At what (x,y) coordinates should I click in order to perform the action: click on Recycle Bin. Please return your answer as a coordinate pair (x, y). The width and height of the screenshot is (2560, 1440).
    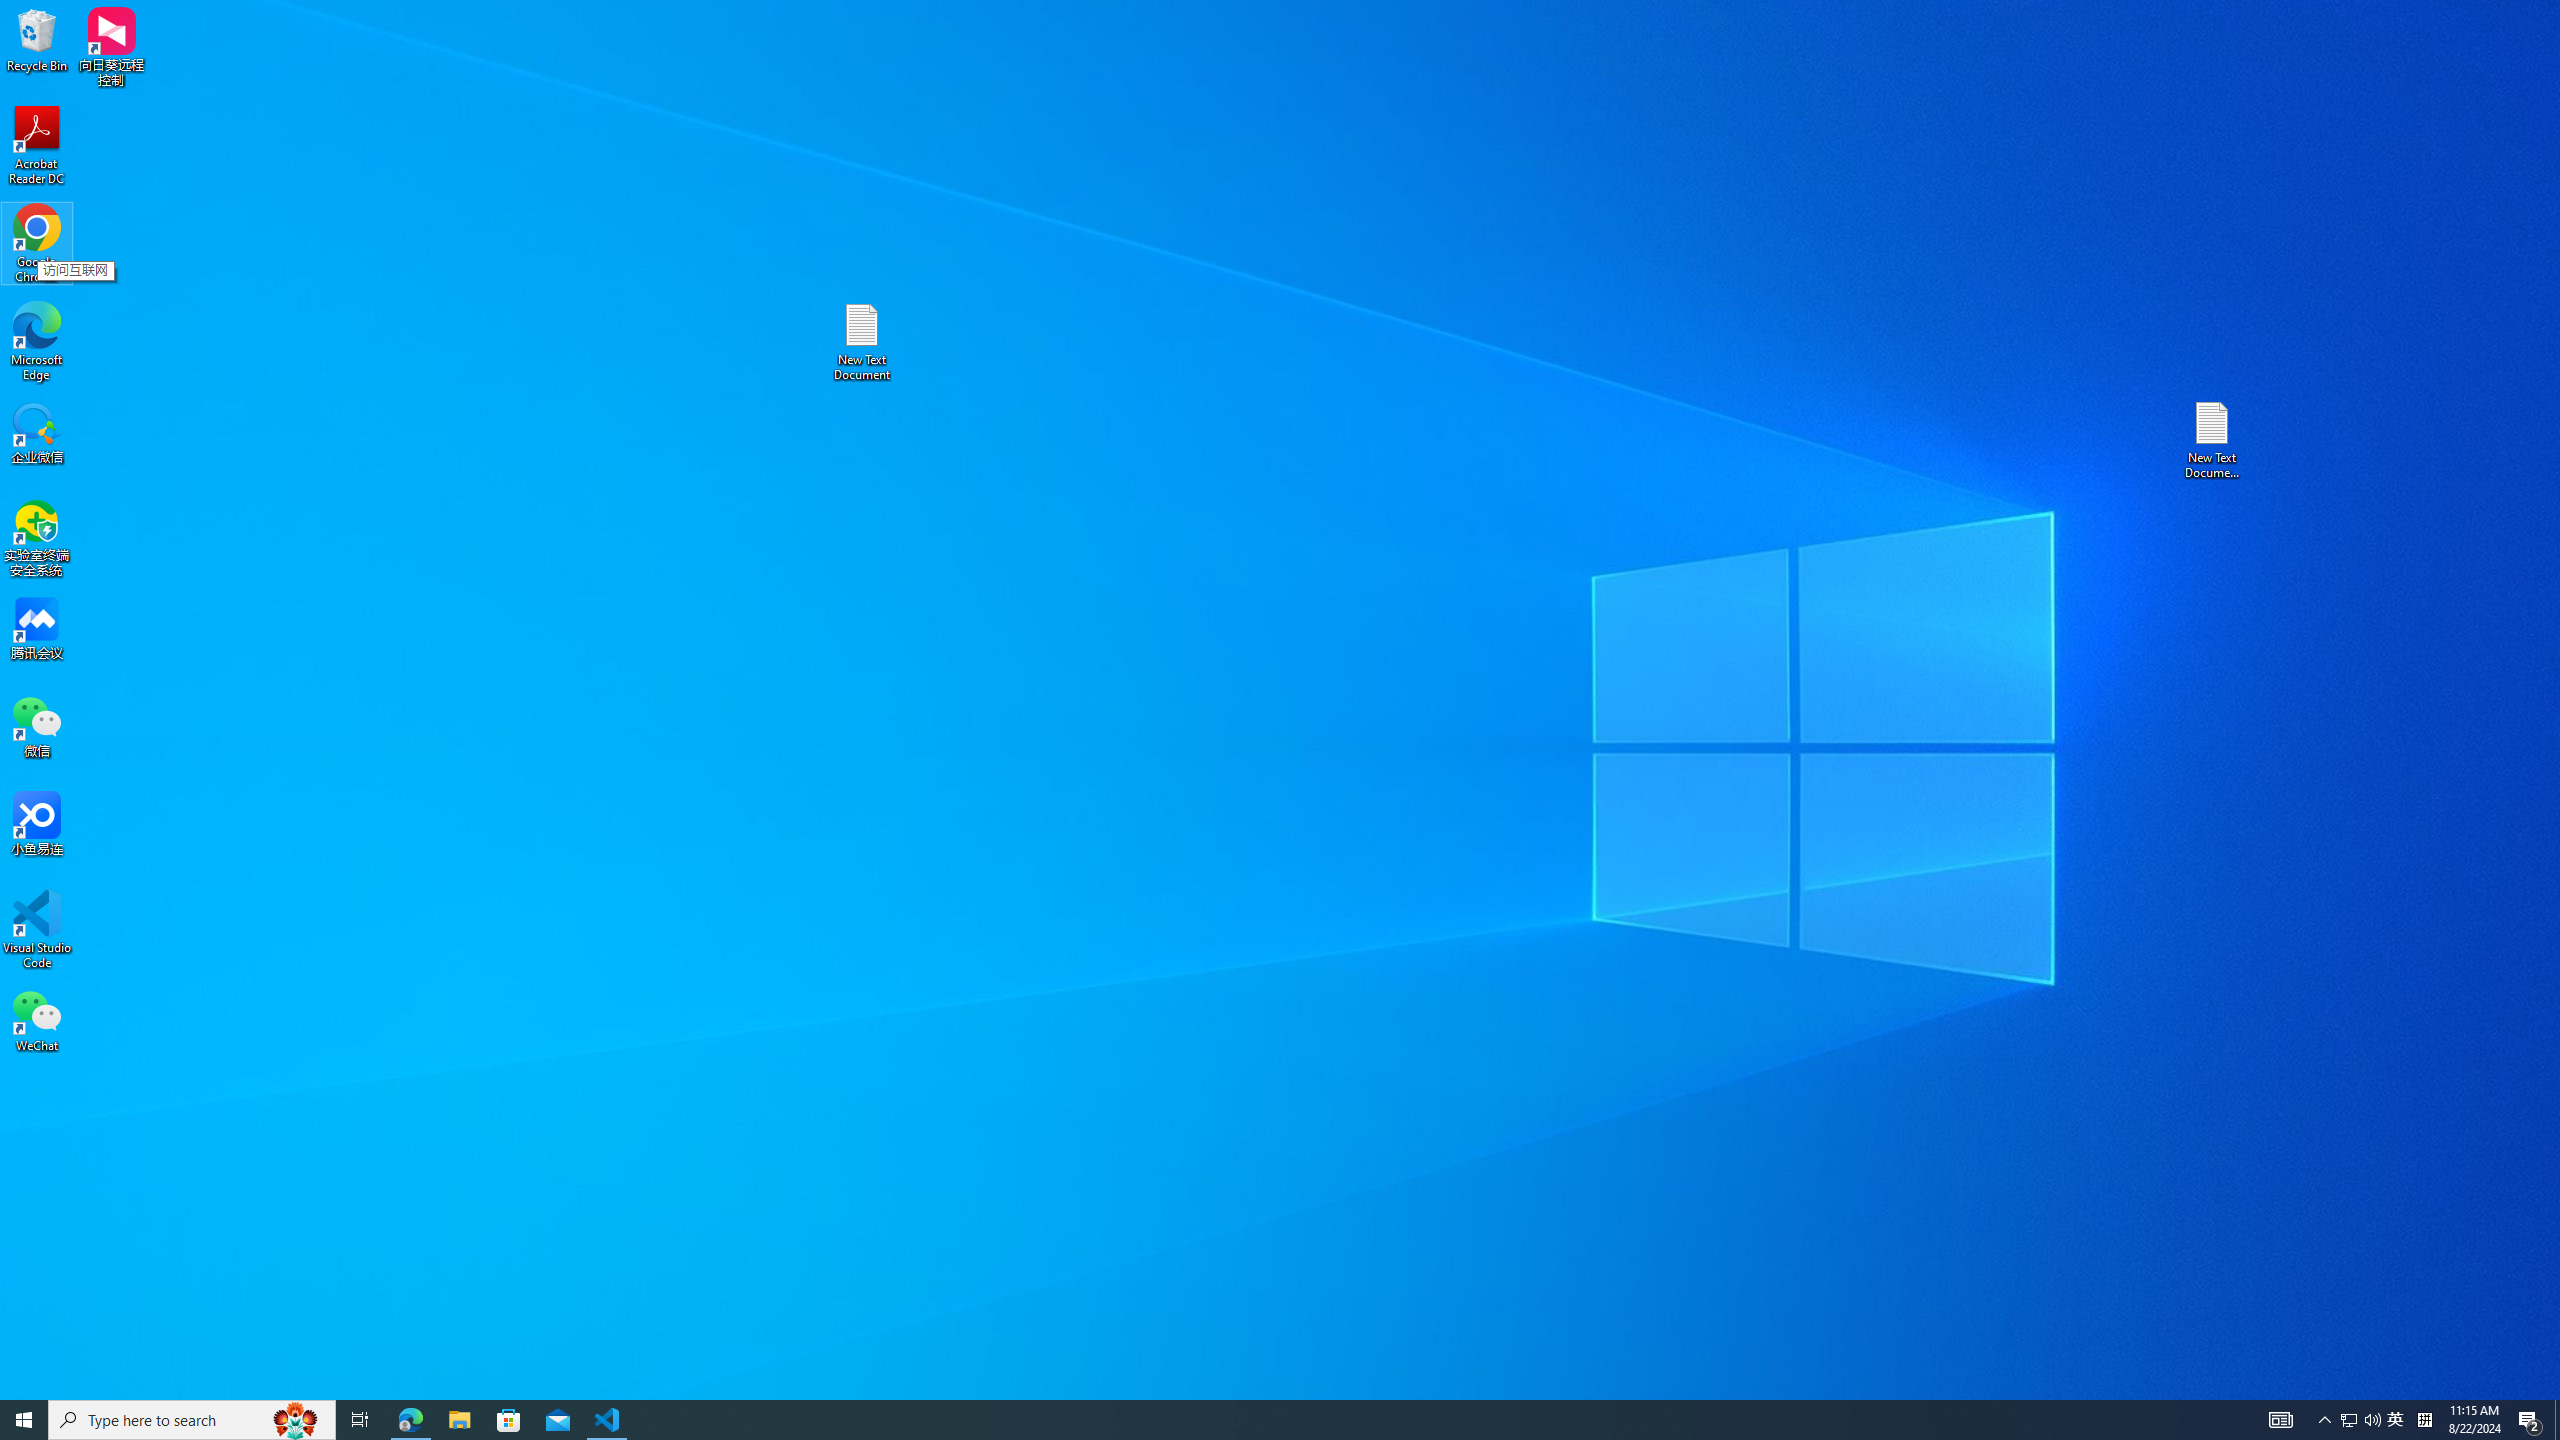
    Looking at the image, I should click on (37, 39).